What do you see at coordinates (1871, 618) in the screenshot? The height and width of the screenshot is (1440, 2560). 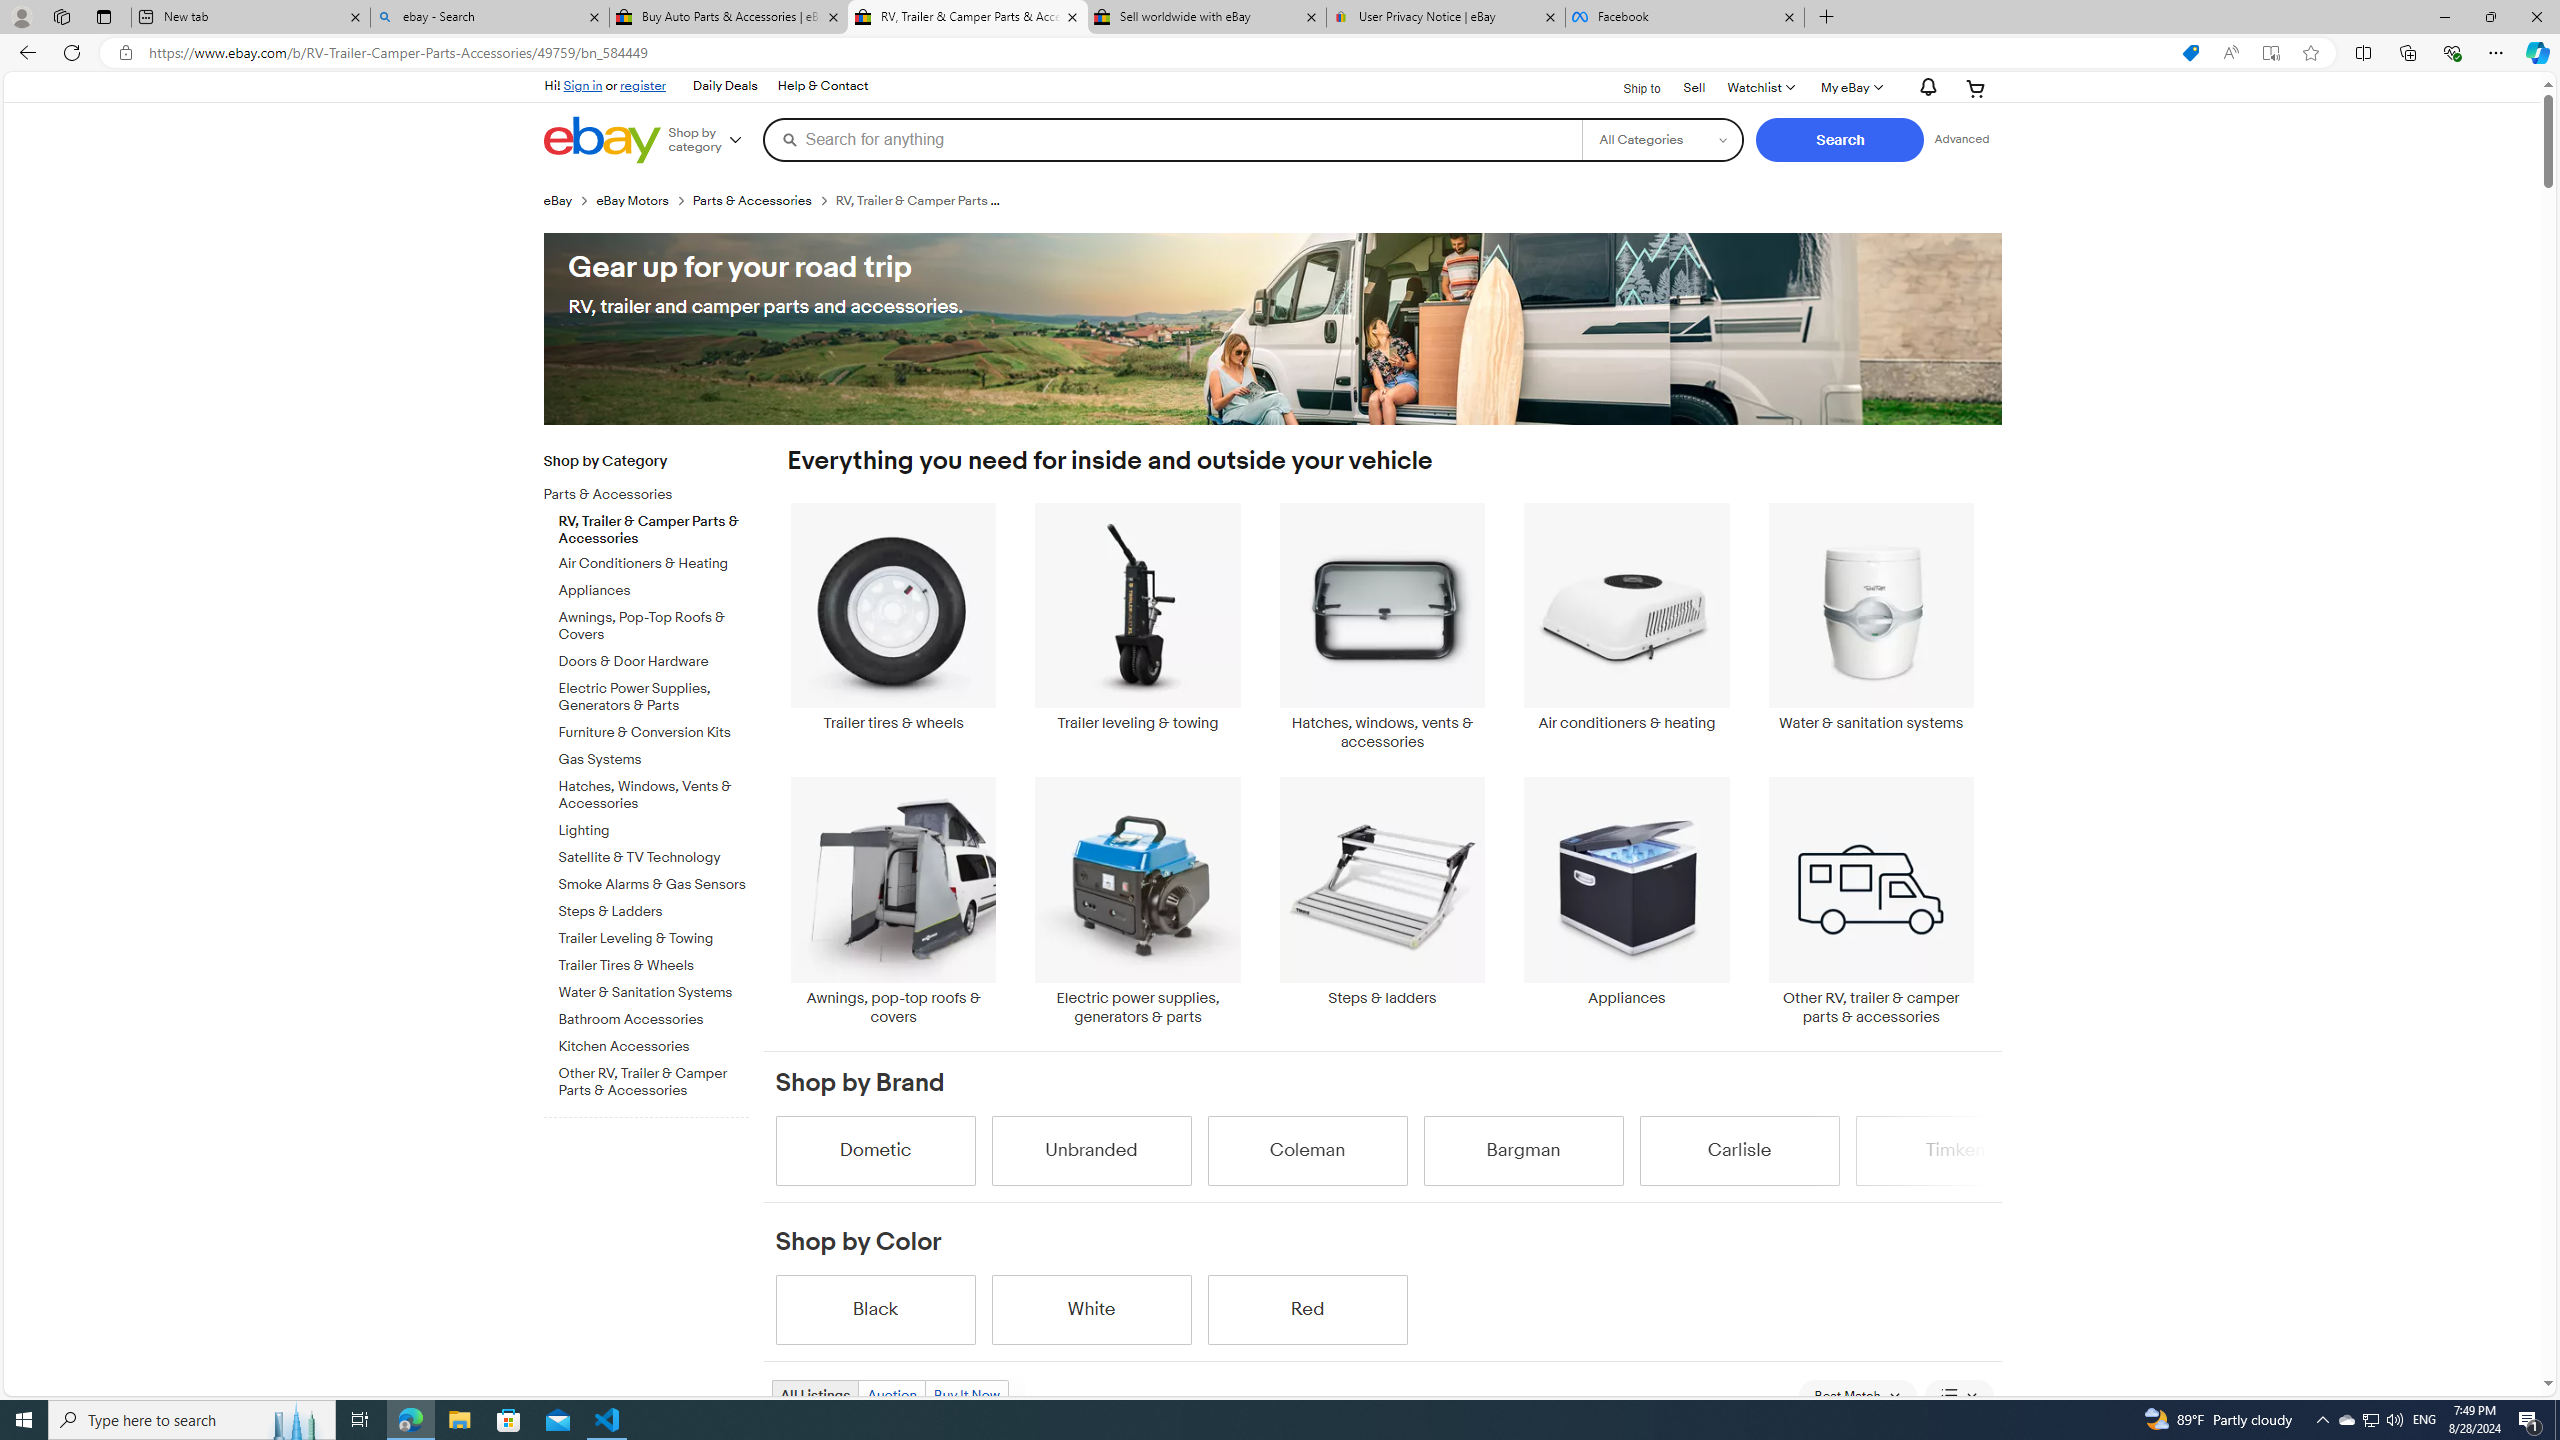 I see `Water & sanitation systems` at bounding box center [1871, 618].